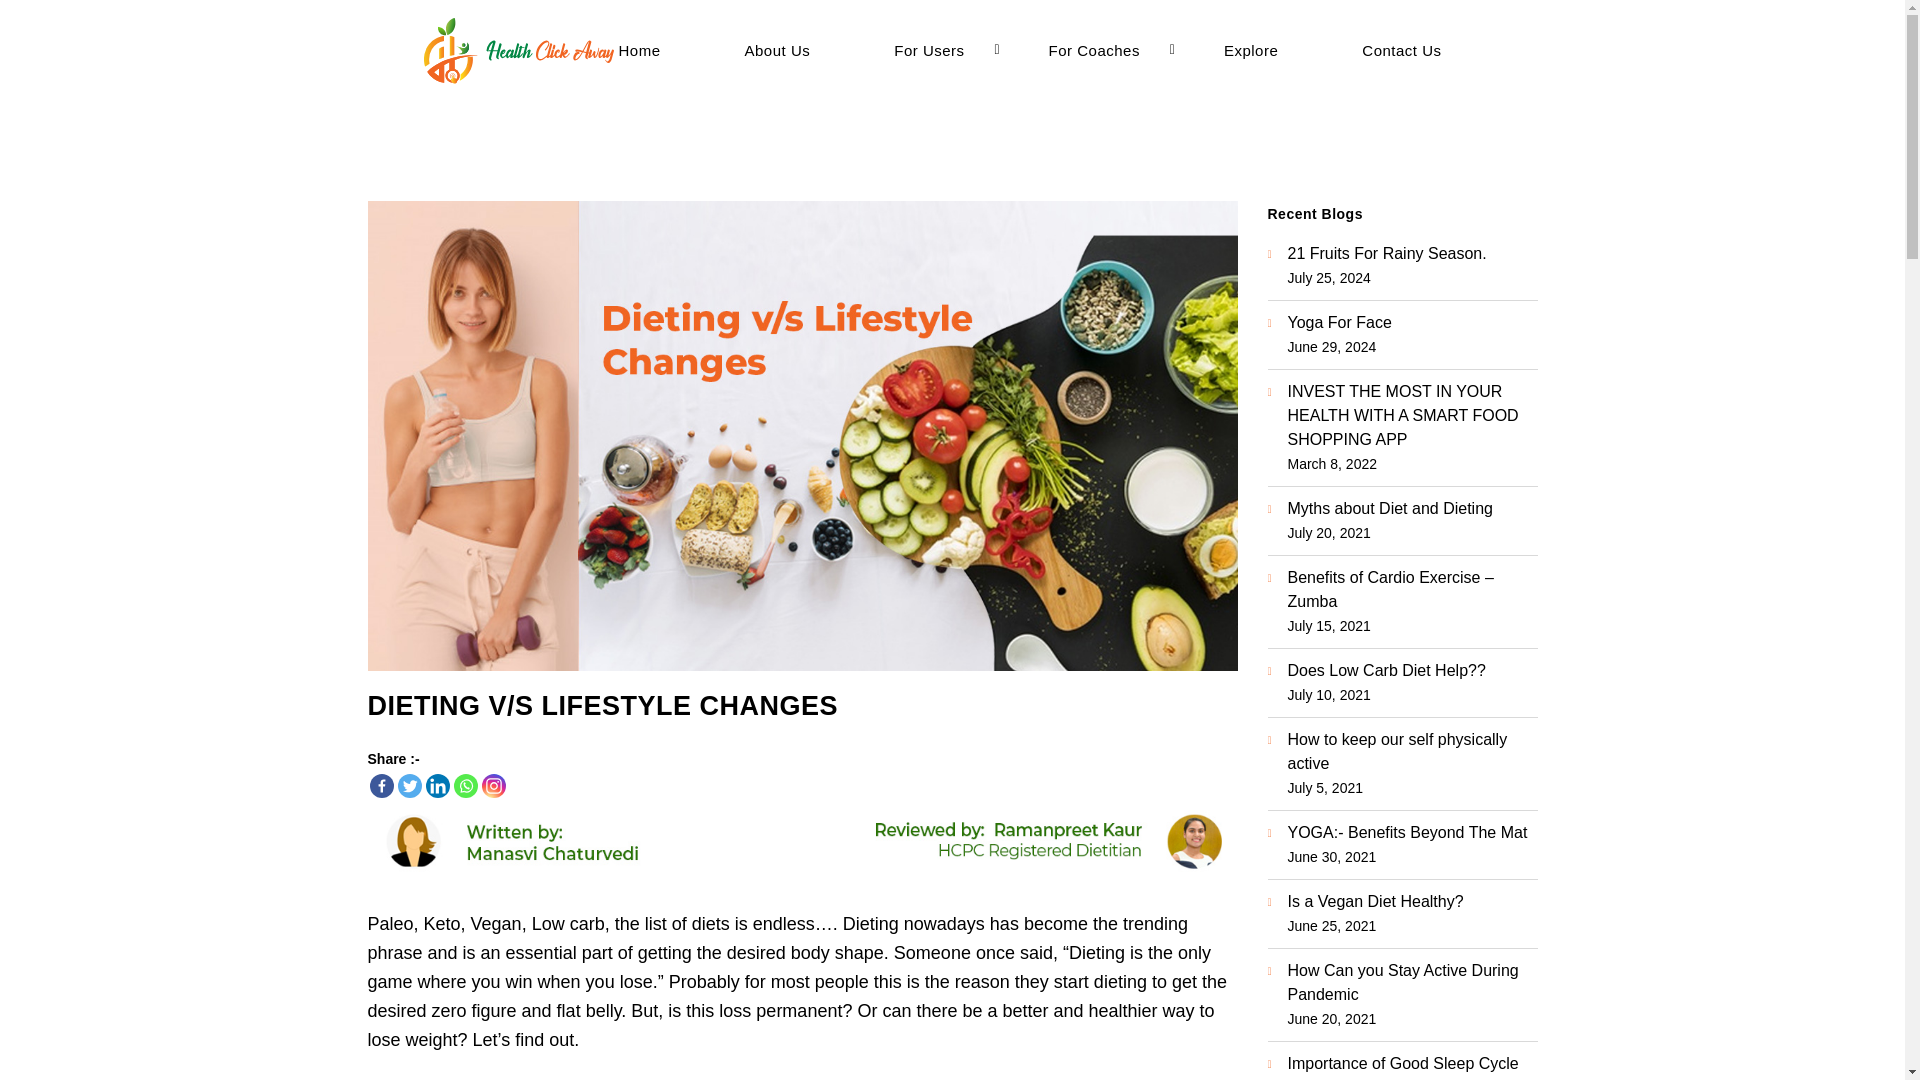  What do you see at coordinates (494, 786) in the screenshot?
I see `Instagram` at bounding box center [494, 786].